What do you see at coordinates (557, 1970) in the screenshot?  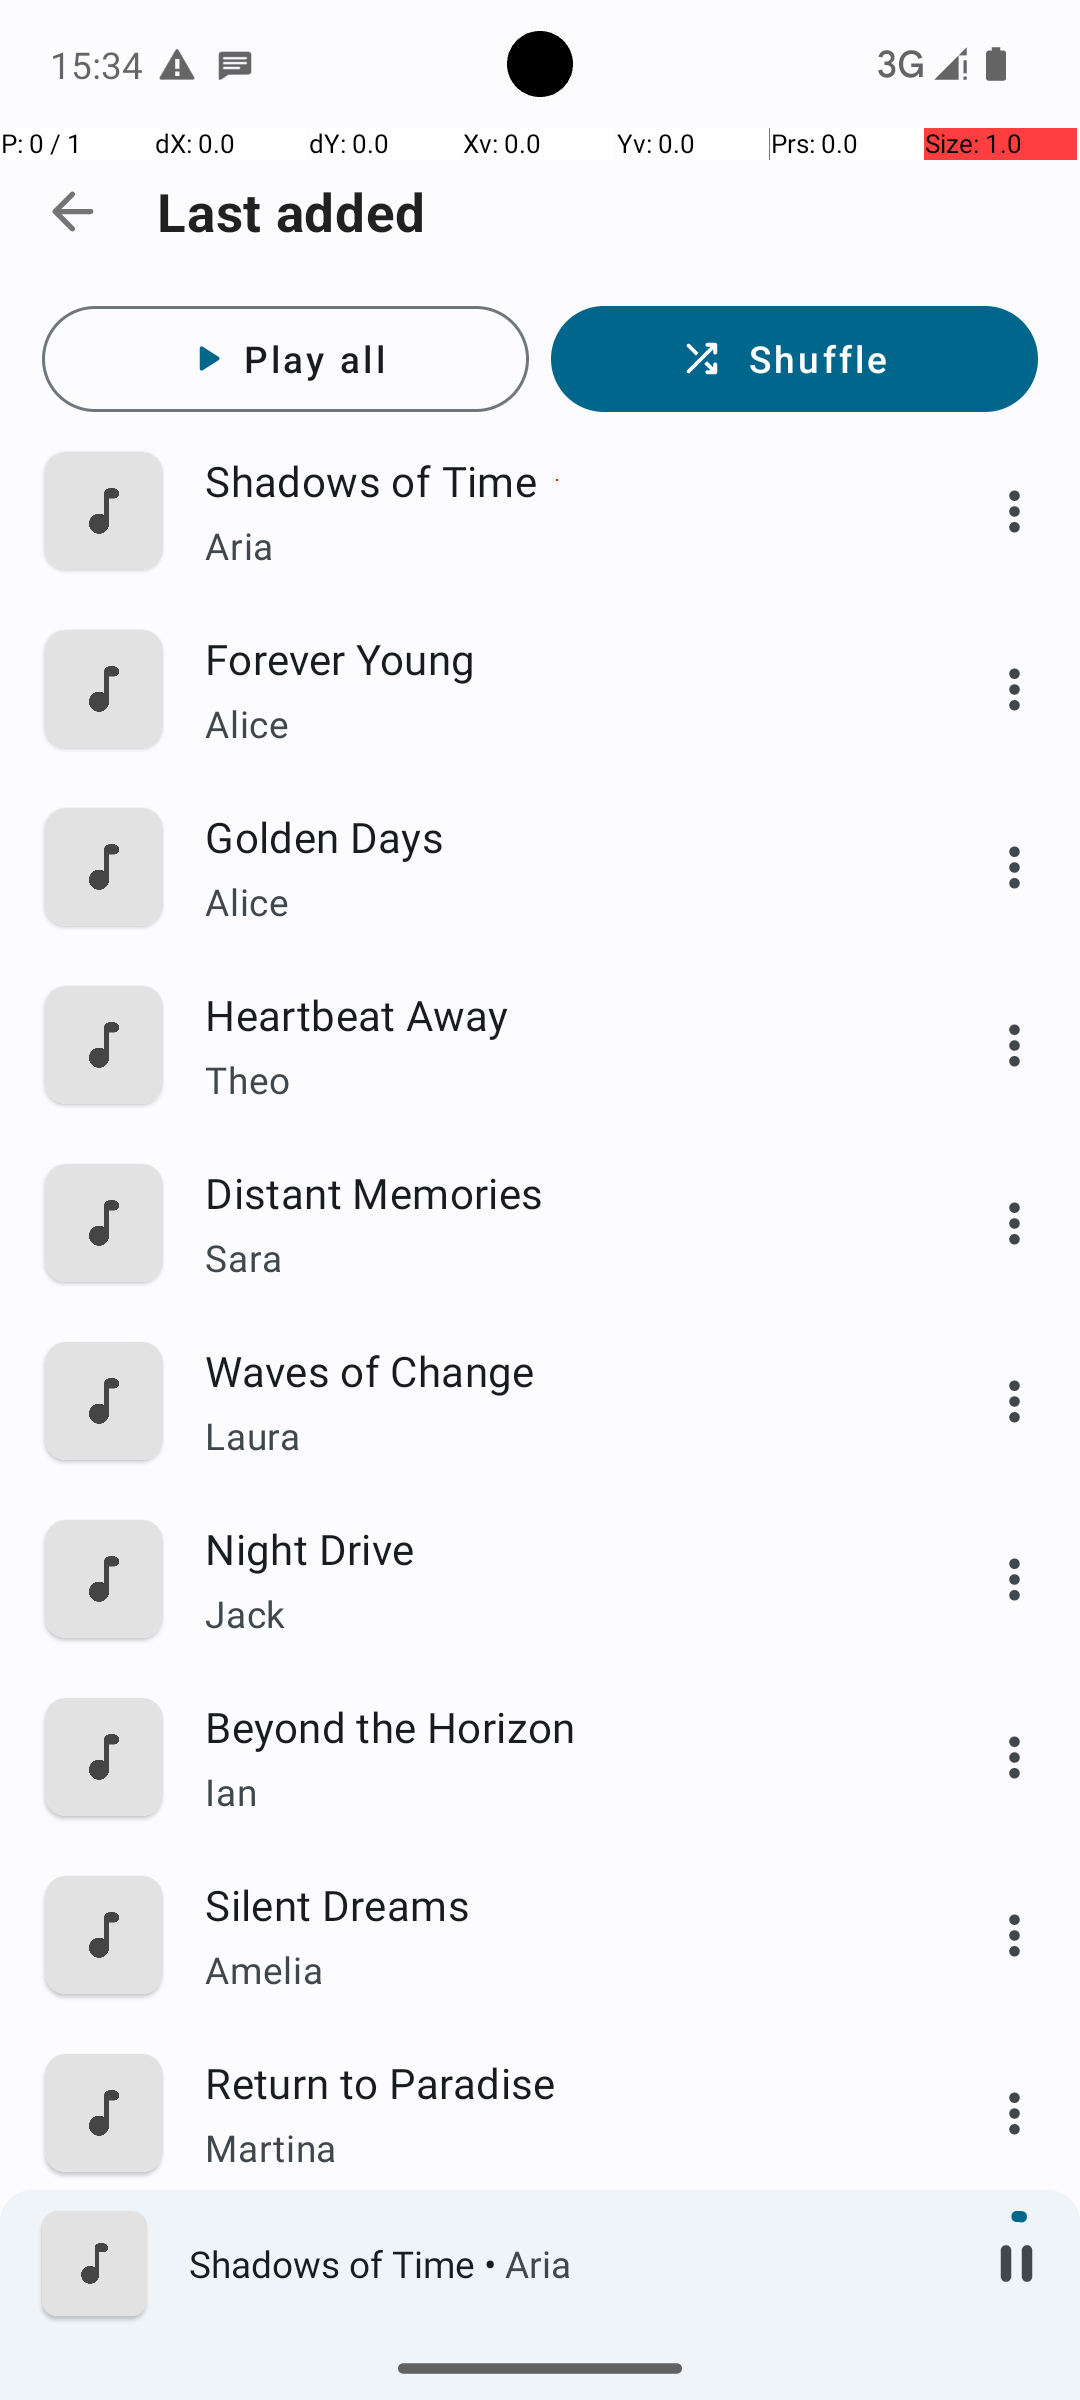 I see `Amelia` at bounding box center [557, 1970].